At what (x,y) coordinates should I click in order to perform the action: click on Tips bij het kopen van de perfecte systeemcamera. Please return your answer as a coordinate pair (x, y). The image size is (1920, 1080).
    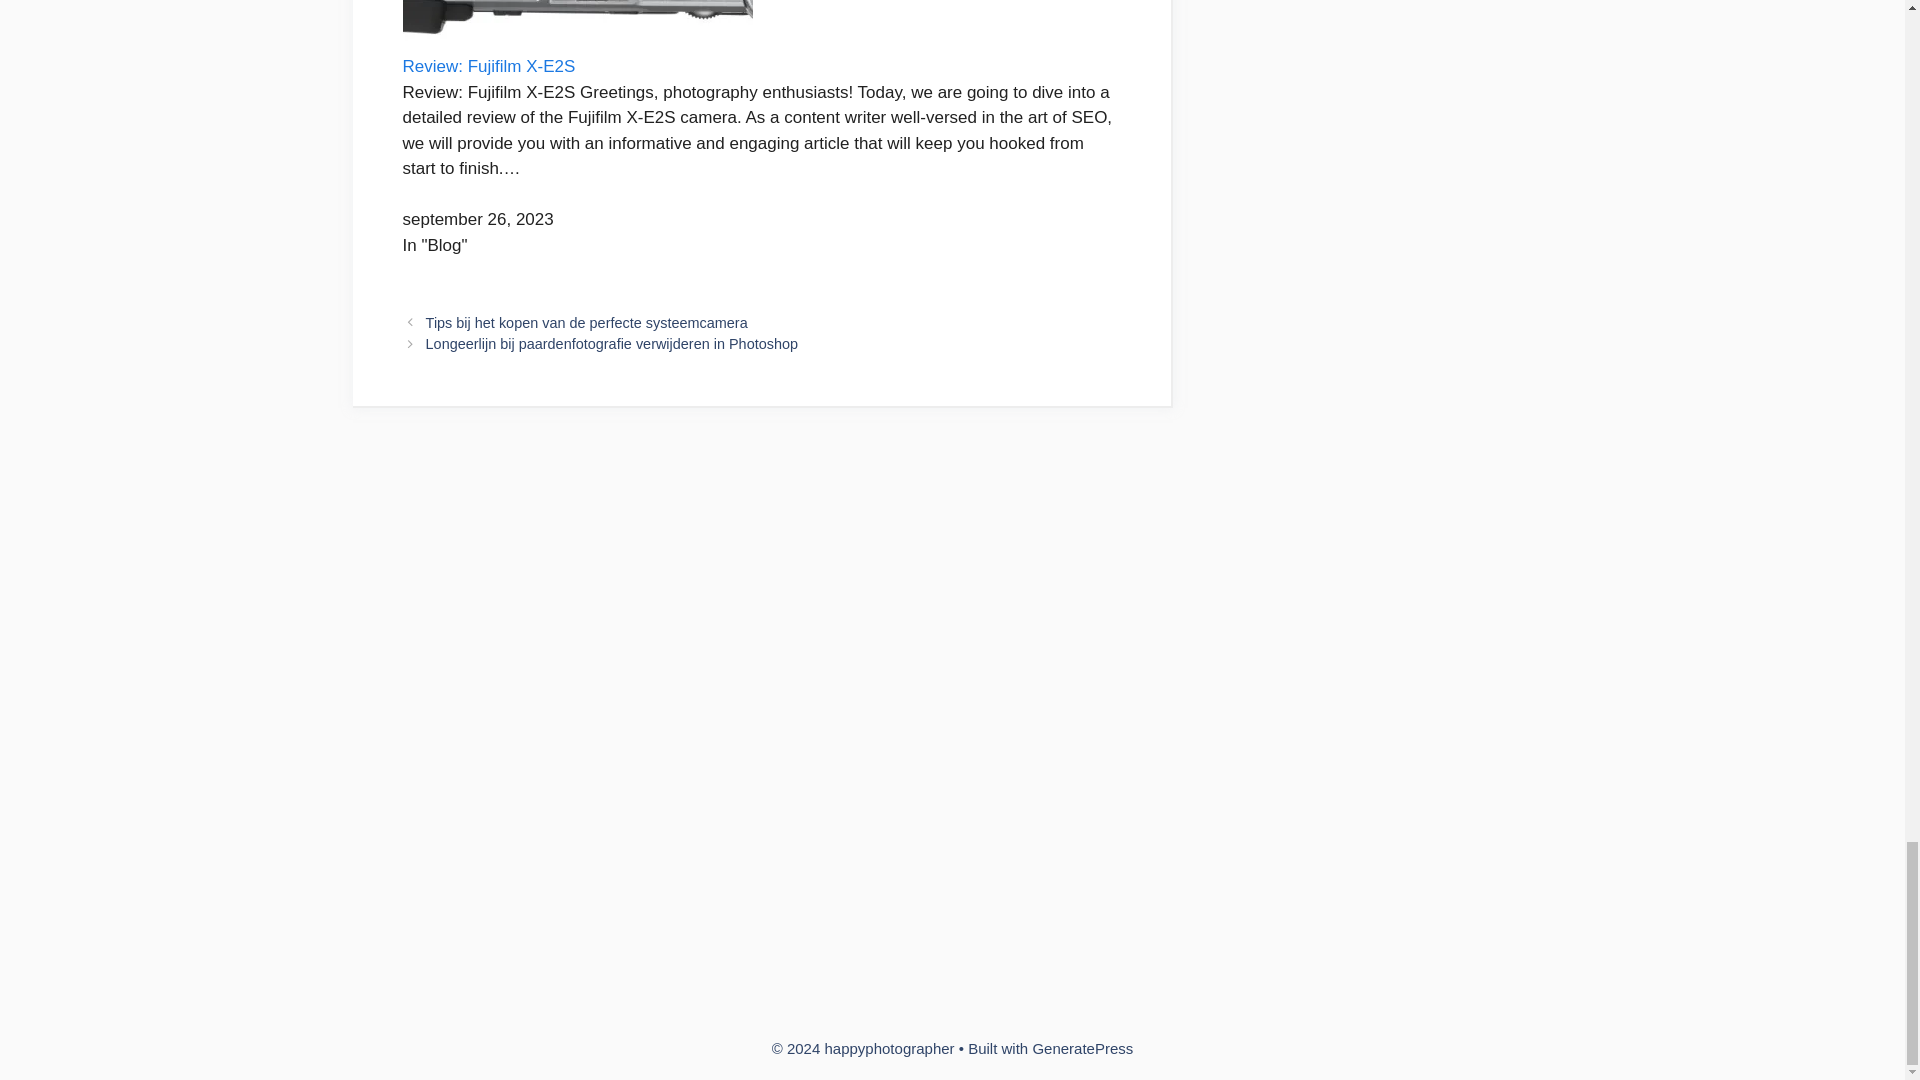
    Looking at the image, I should click on (587, 322).